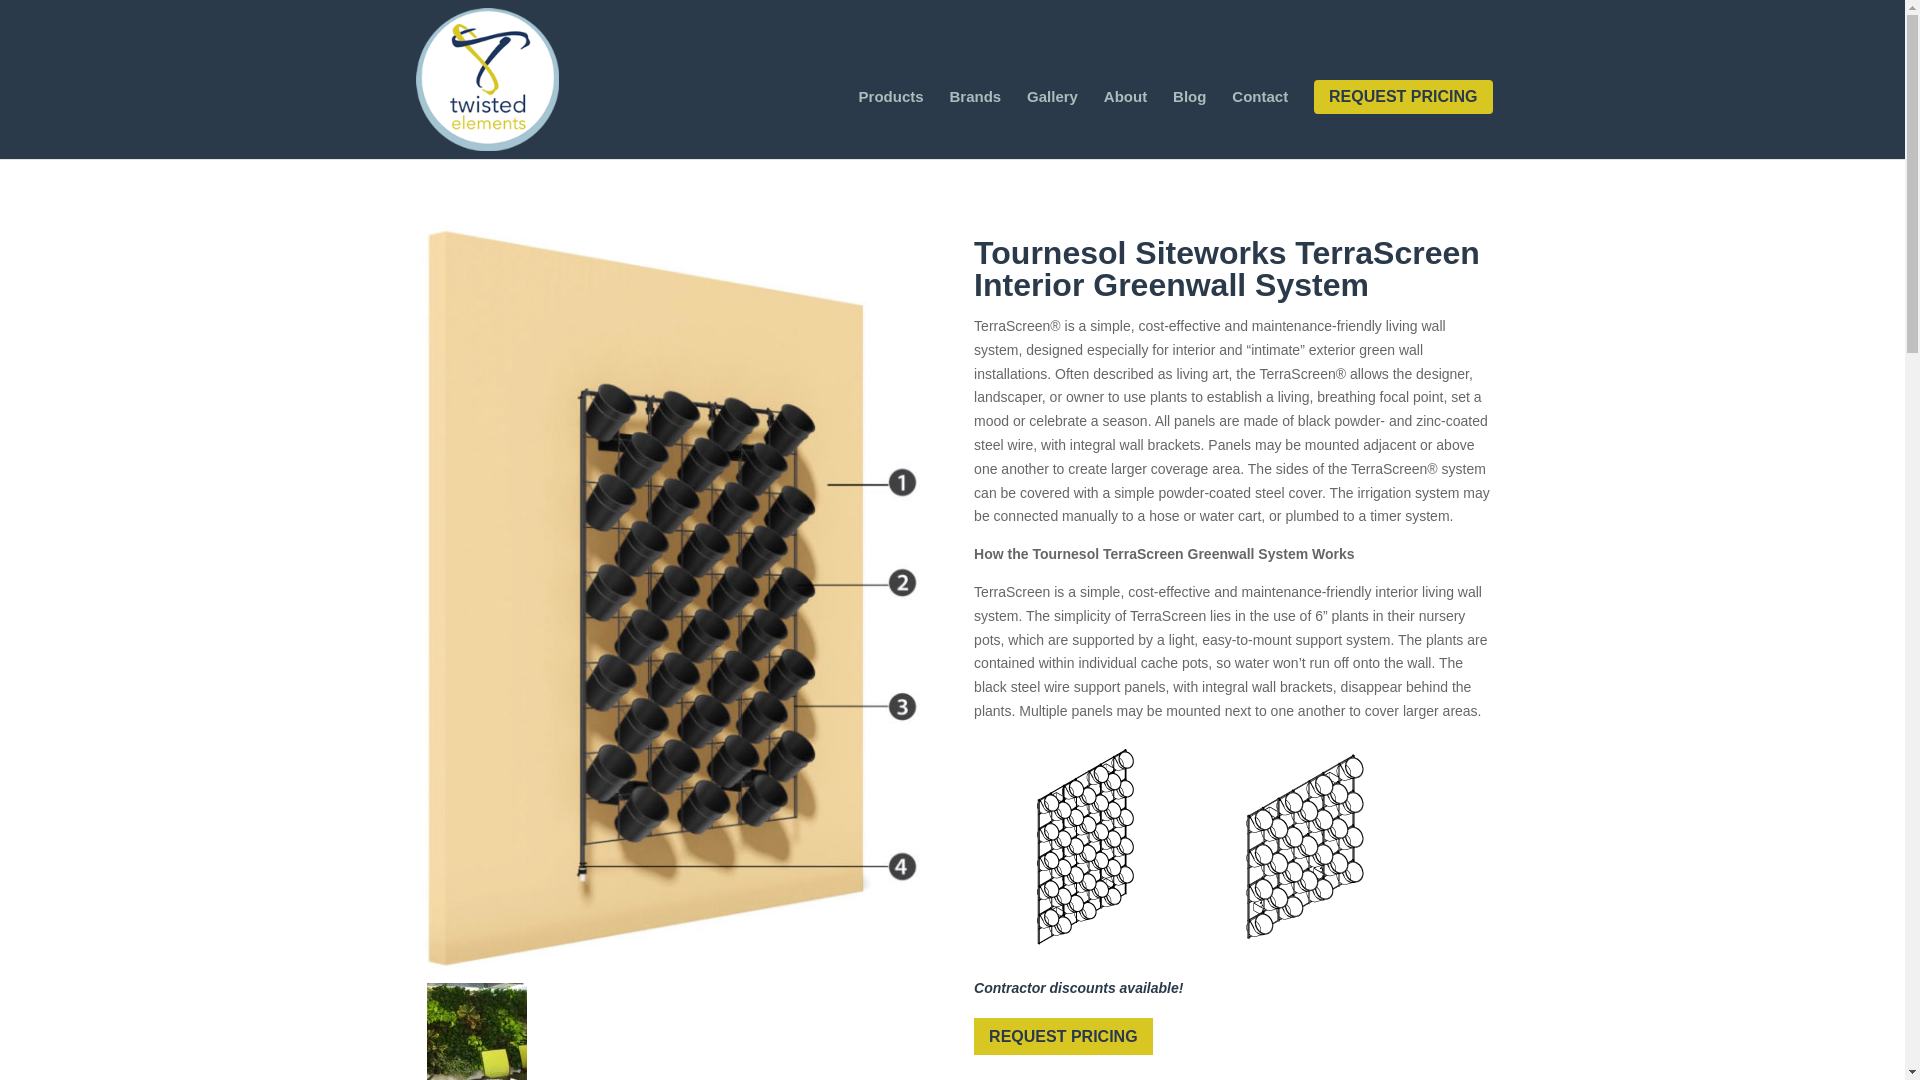 This screenshot has height=1080, width=1920. Describe the element at coordinates (890, 124) in the screenshot. I see `Products` at that location.